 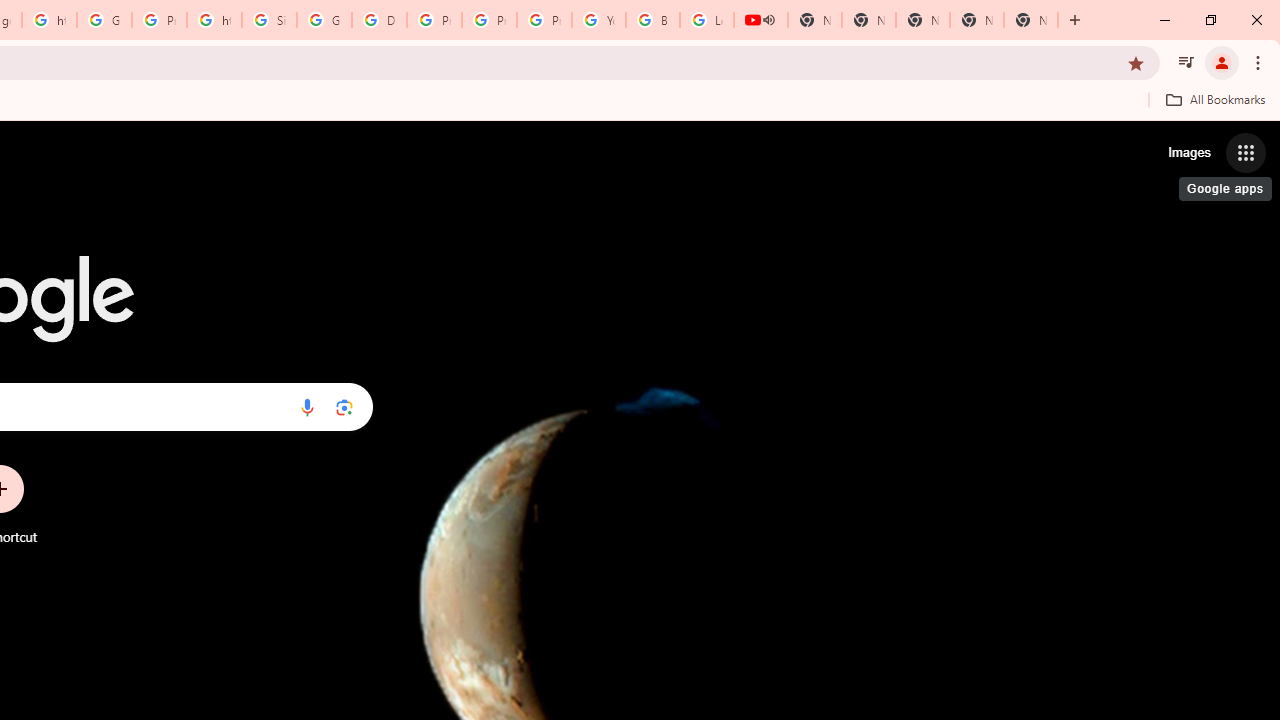 I want to click on New Tab, so click(x=1030, y=20).